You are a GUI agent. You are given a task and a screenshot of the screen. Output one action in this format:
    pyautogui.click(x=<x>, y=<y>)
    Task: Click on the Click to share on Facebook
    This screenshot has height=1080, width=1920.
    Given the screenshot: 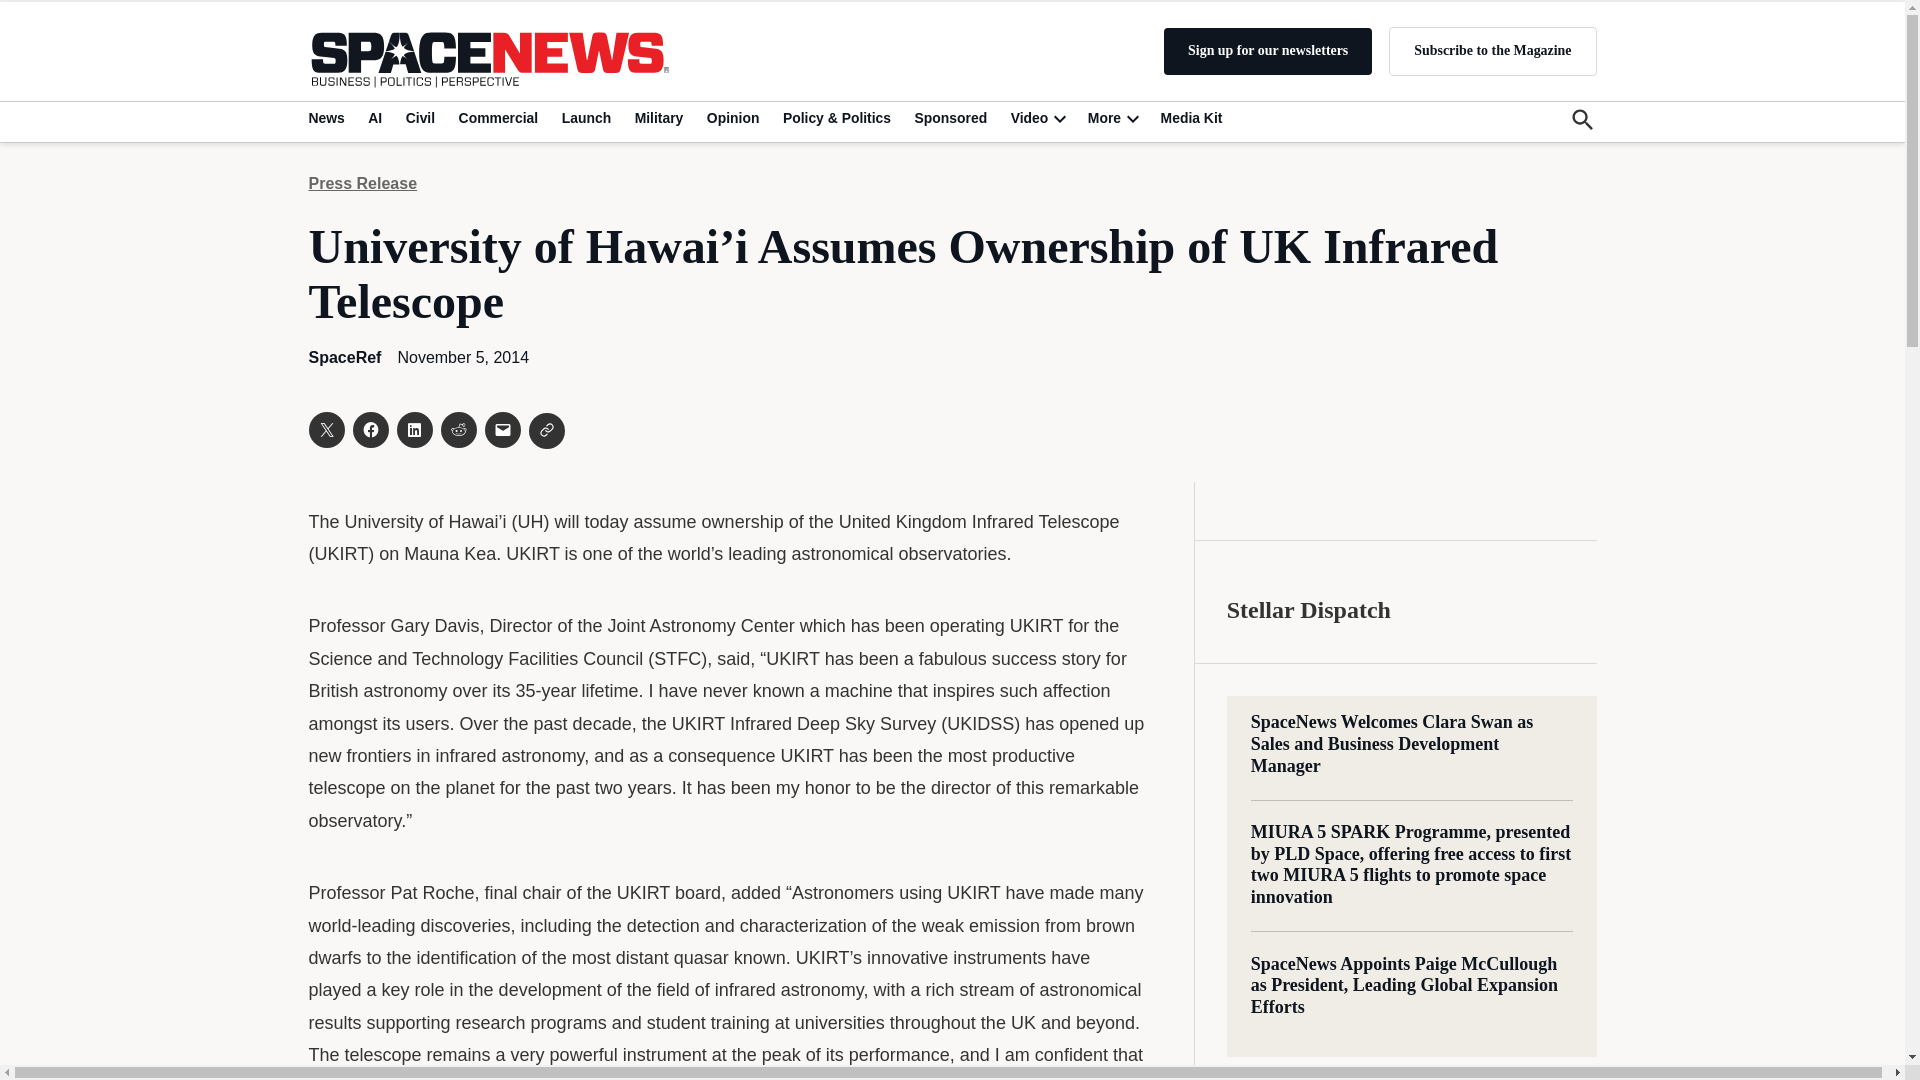 What is the action you would take?
    pyautogui.click(x=369, y=430)
    